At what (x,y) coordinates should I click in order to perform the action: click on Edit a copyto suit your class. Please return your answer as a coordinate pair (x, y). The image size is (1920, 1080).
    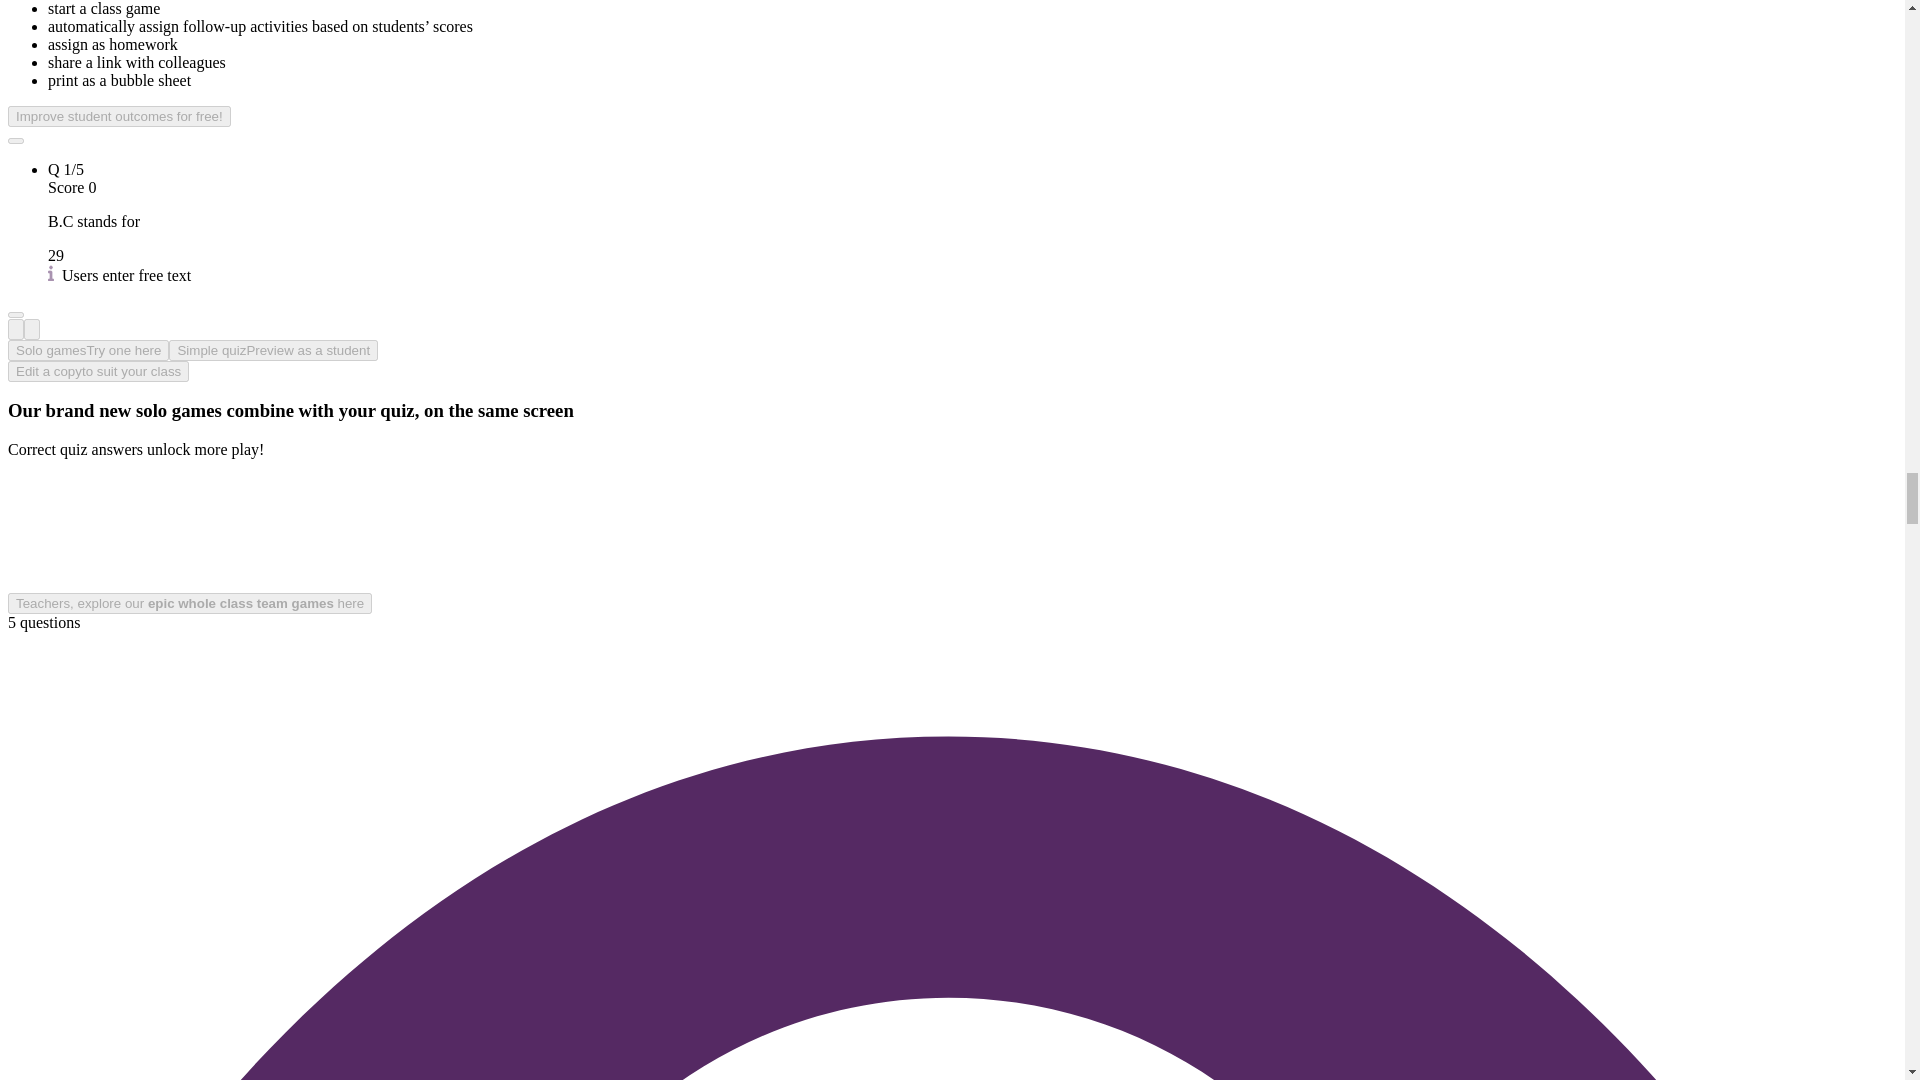
    Looking at the image, I should click on (98, 371).